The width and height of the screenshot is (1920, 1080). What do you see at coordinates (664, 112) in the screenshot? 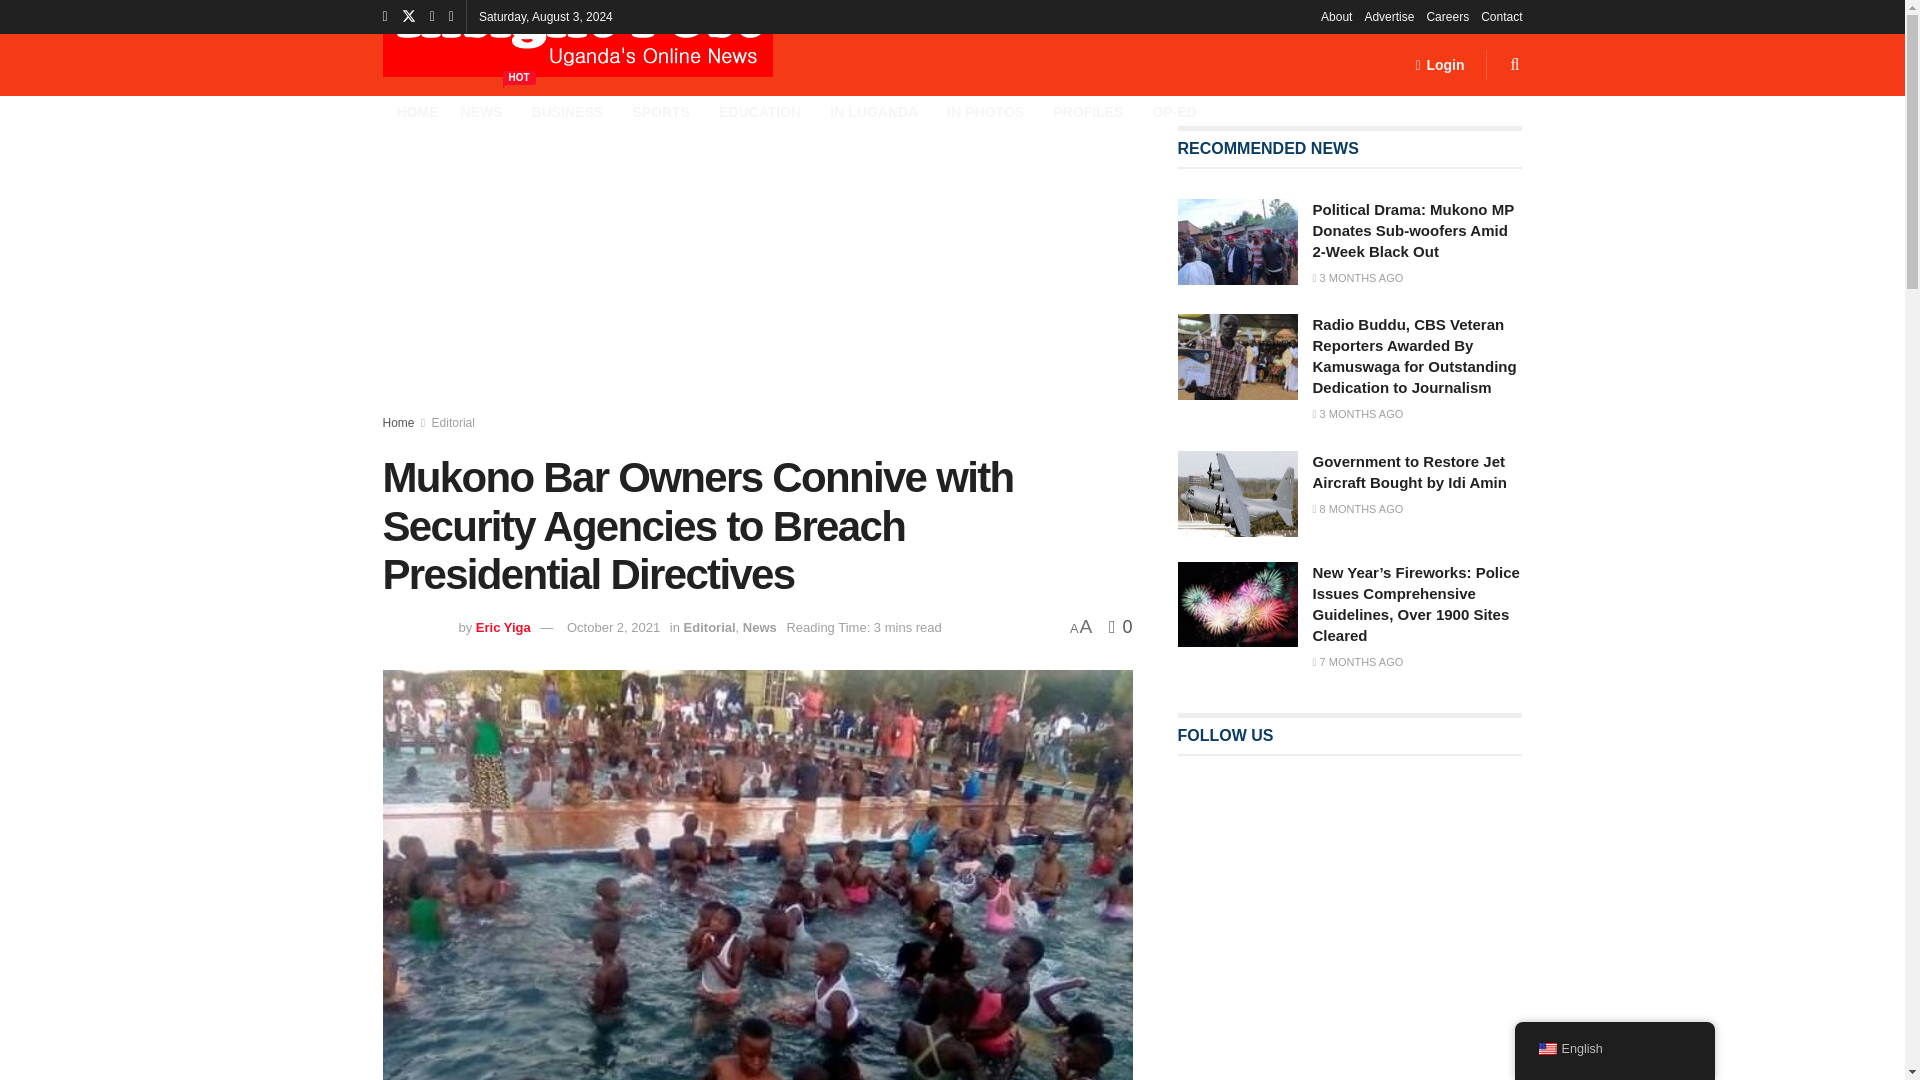
I see `SPORTS` at bounding box center [664, 112].